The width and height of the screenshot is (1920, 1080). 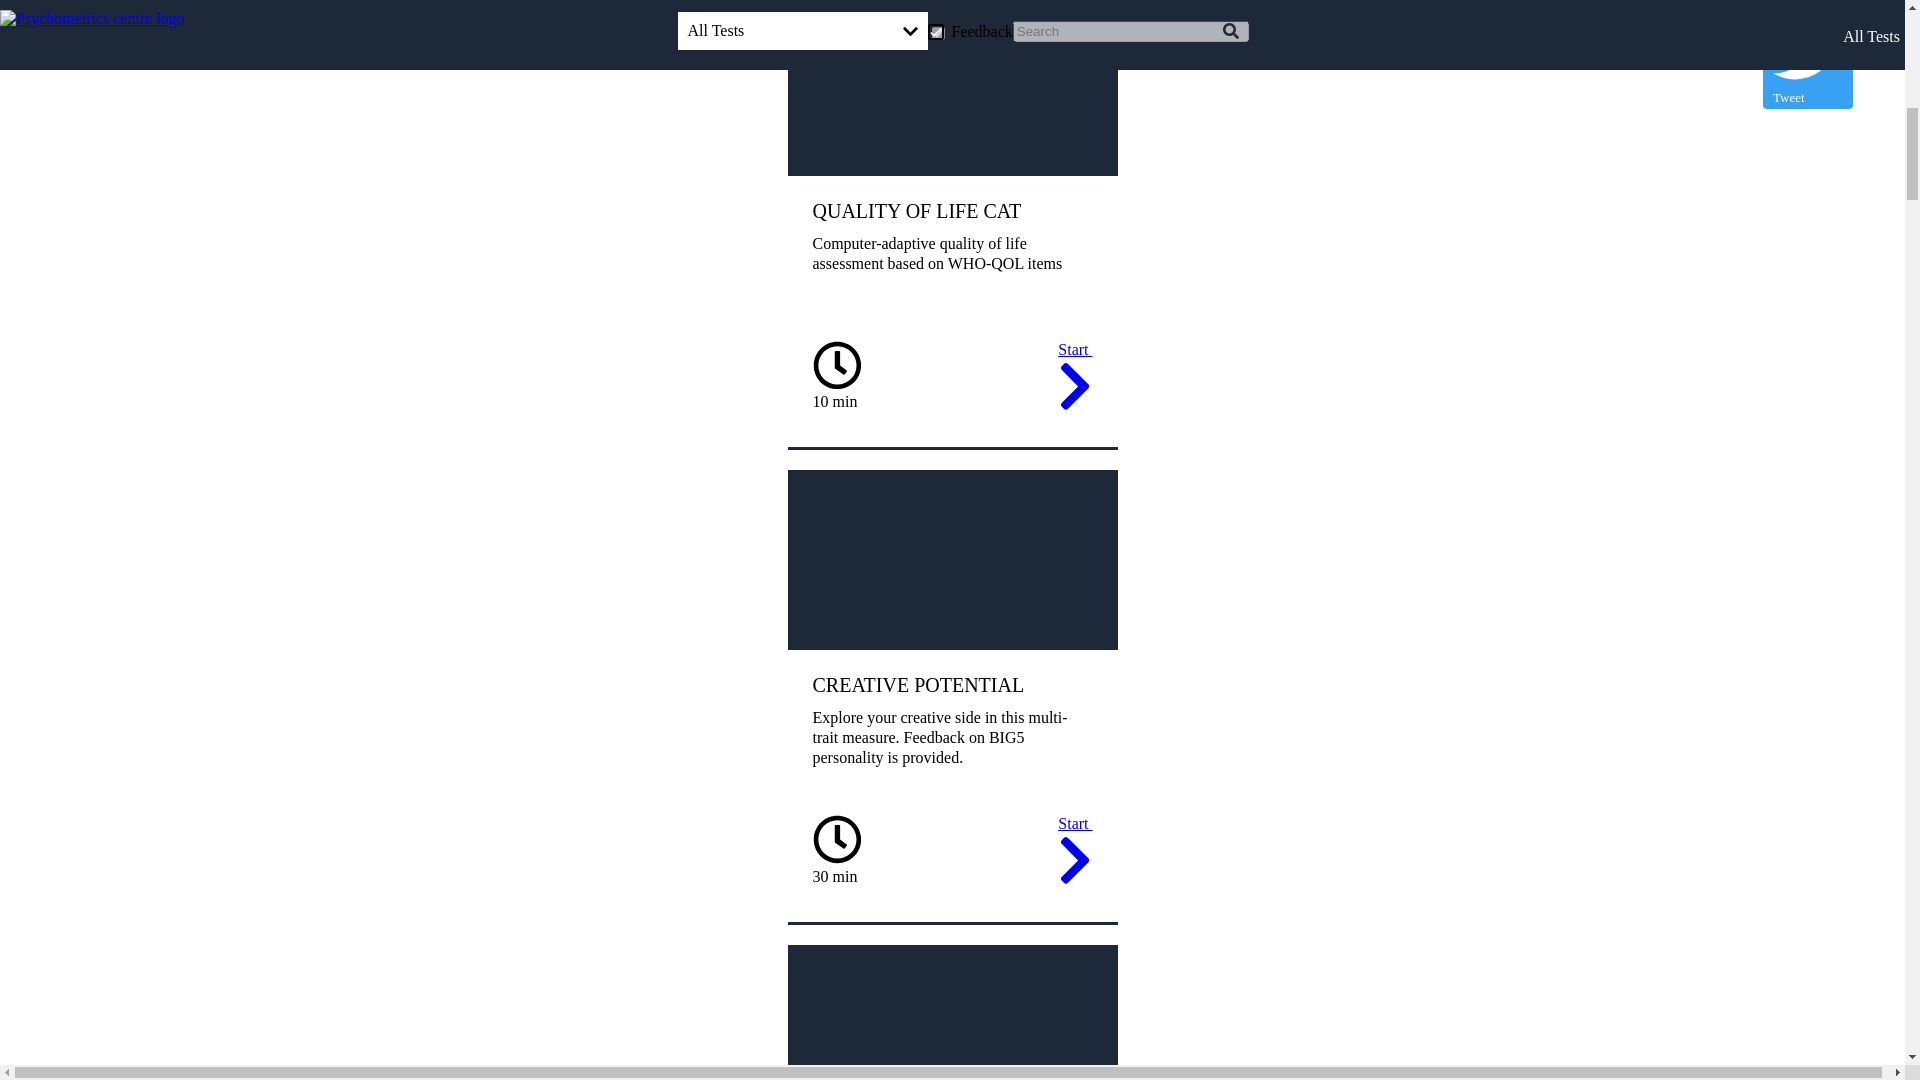 What do you see at coordinates (1807, 60) in the screenshot?
I see `Tweet` at bounding box center [1807, 60].